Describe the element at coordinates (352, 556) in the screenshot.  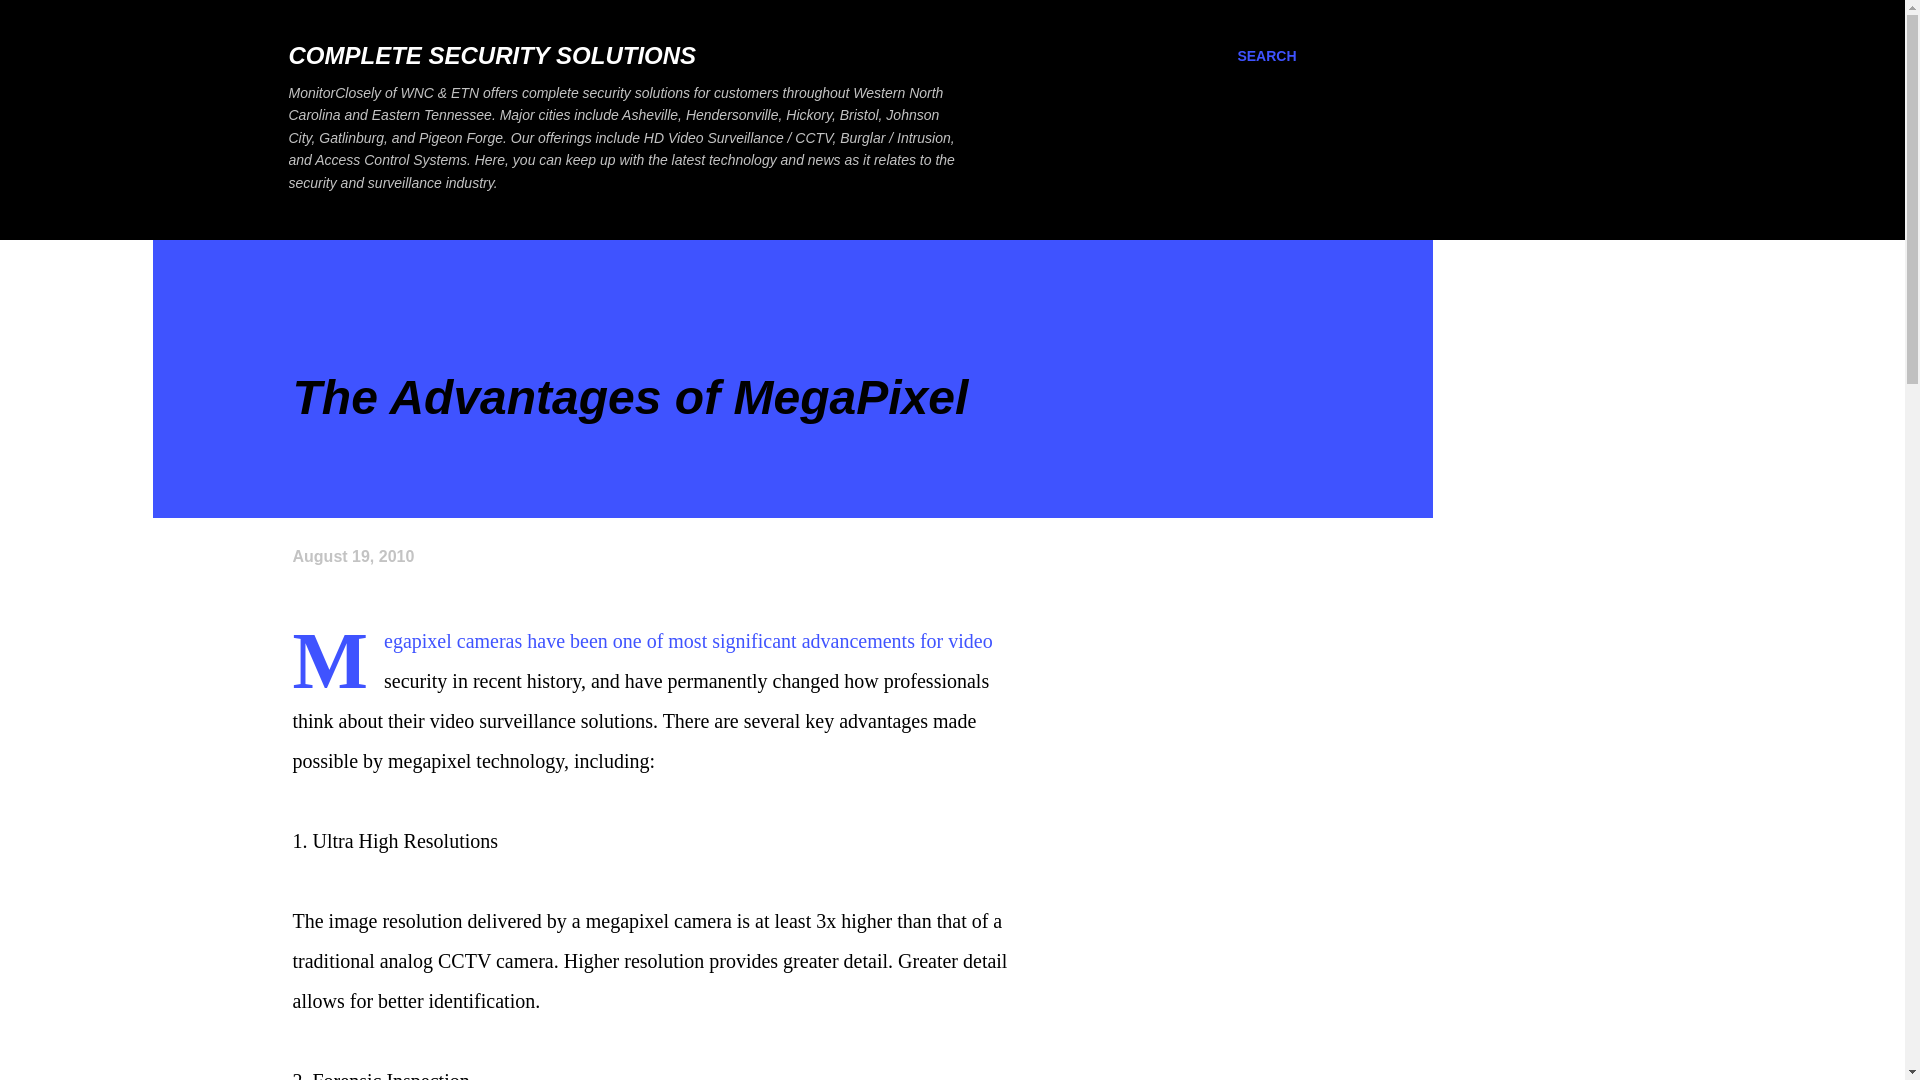
I see `August 19, 2010` at that location.